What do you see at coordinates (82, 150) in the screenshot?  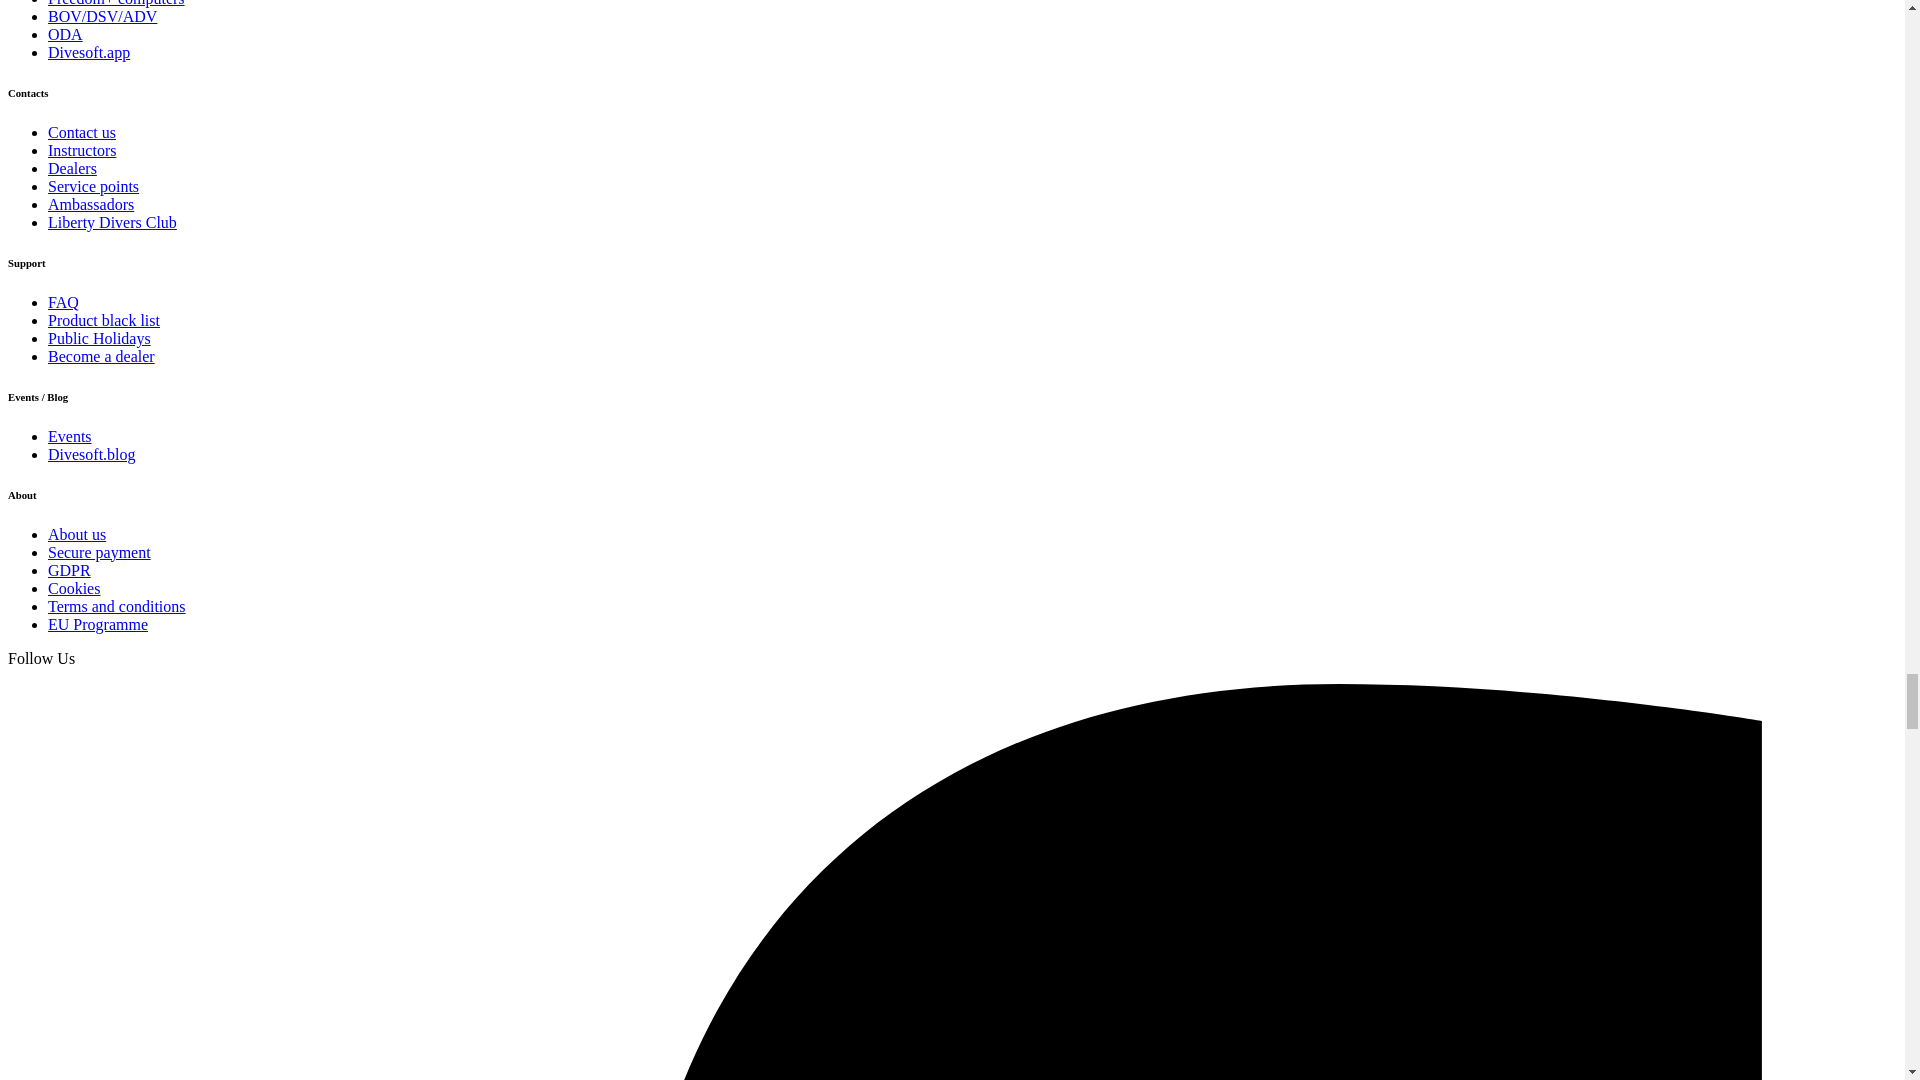 I see `Instructors` at bounding box center [82, 150].